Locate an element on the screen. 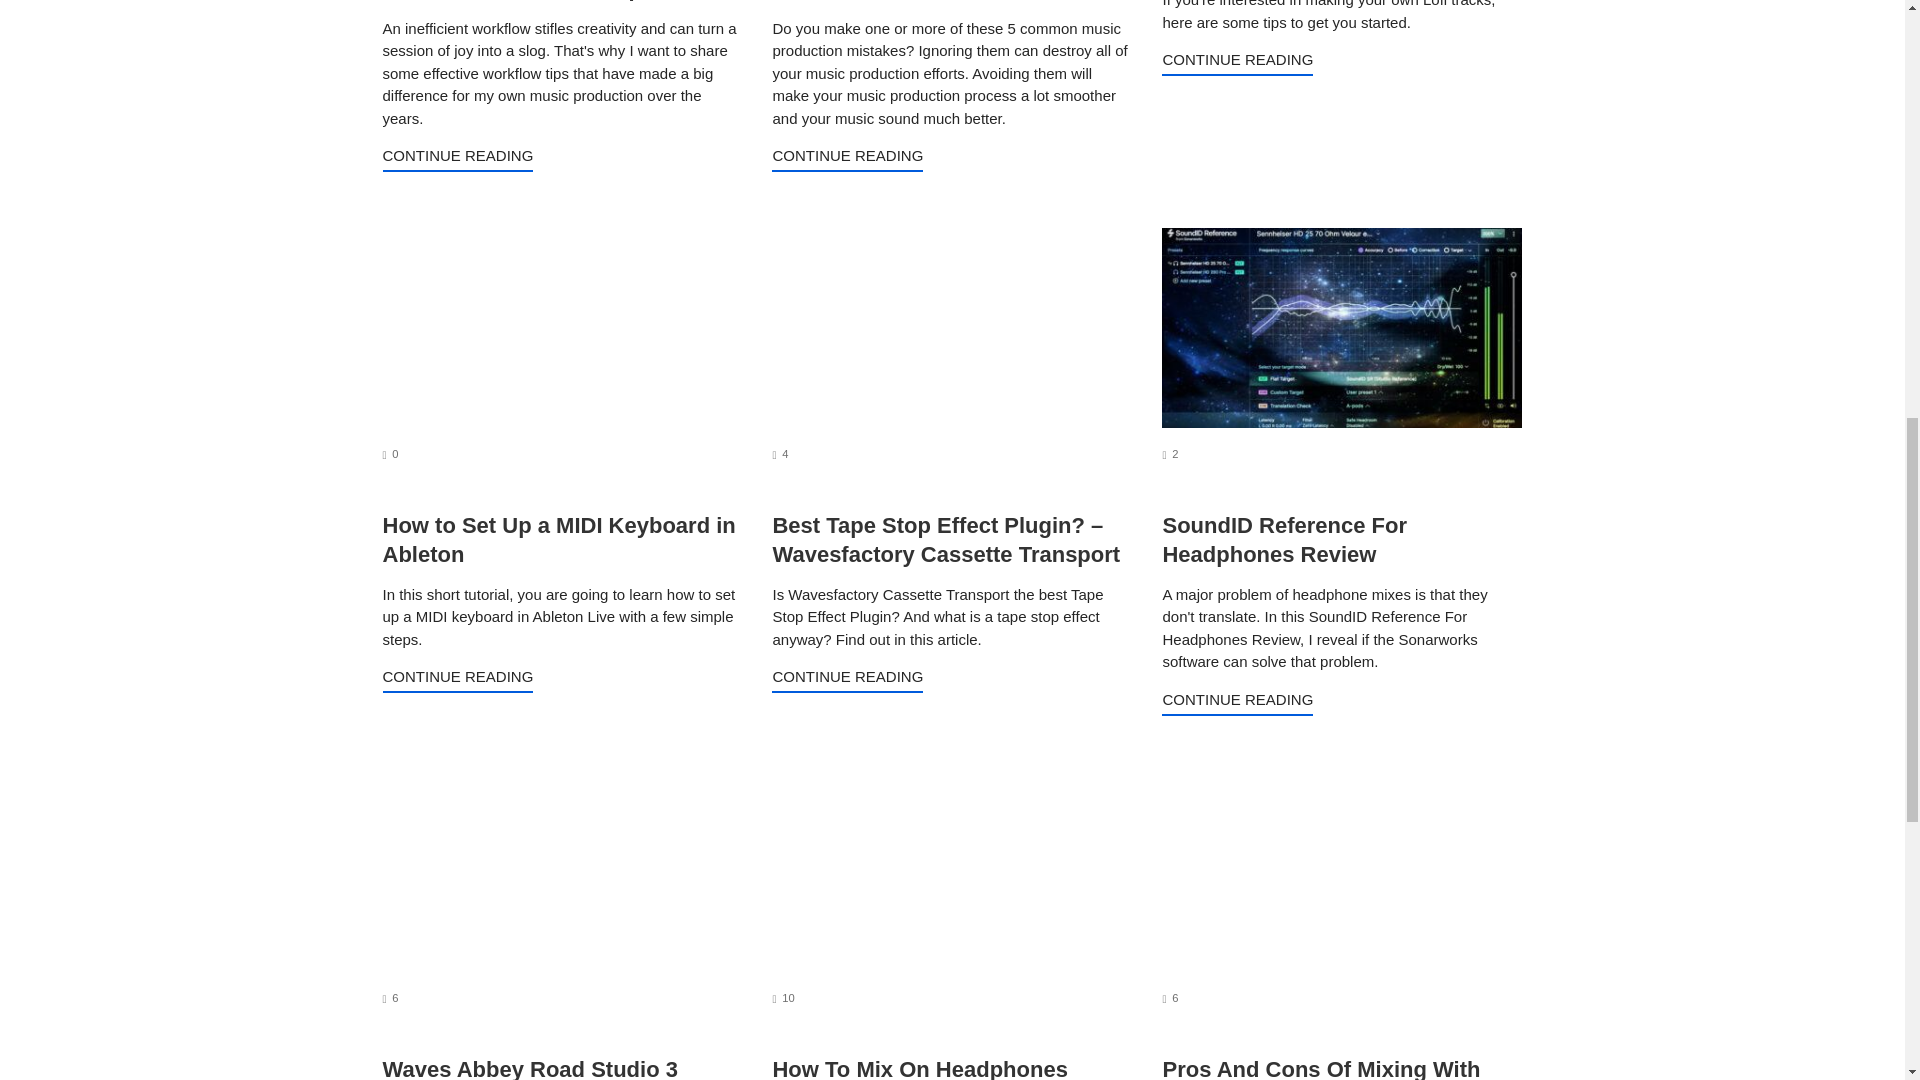 This screenshot has height=1080, width=1920. CONTINUE READING is located at coordinates (390, 998).